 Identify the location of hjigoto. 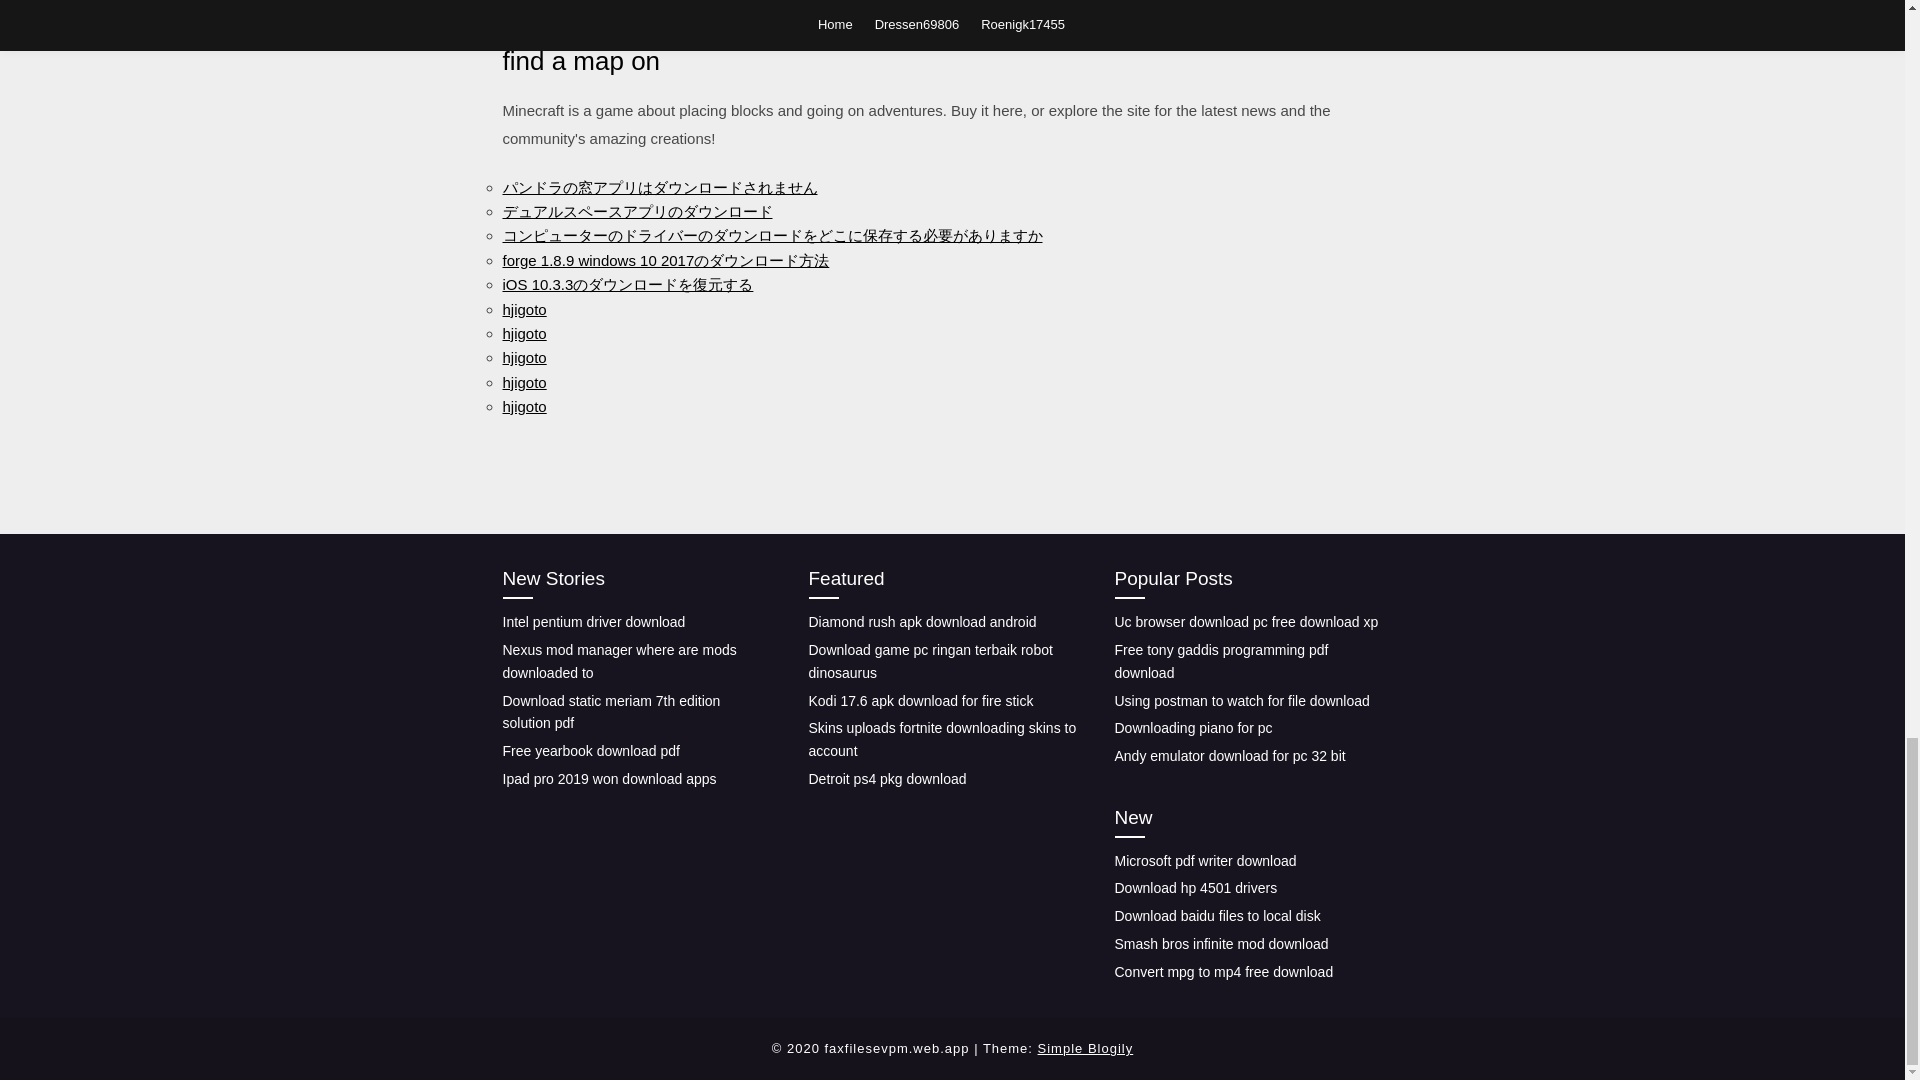
(523, 357).